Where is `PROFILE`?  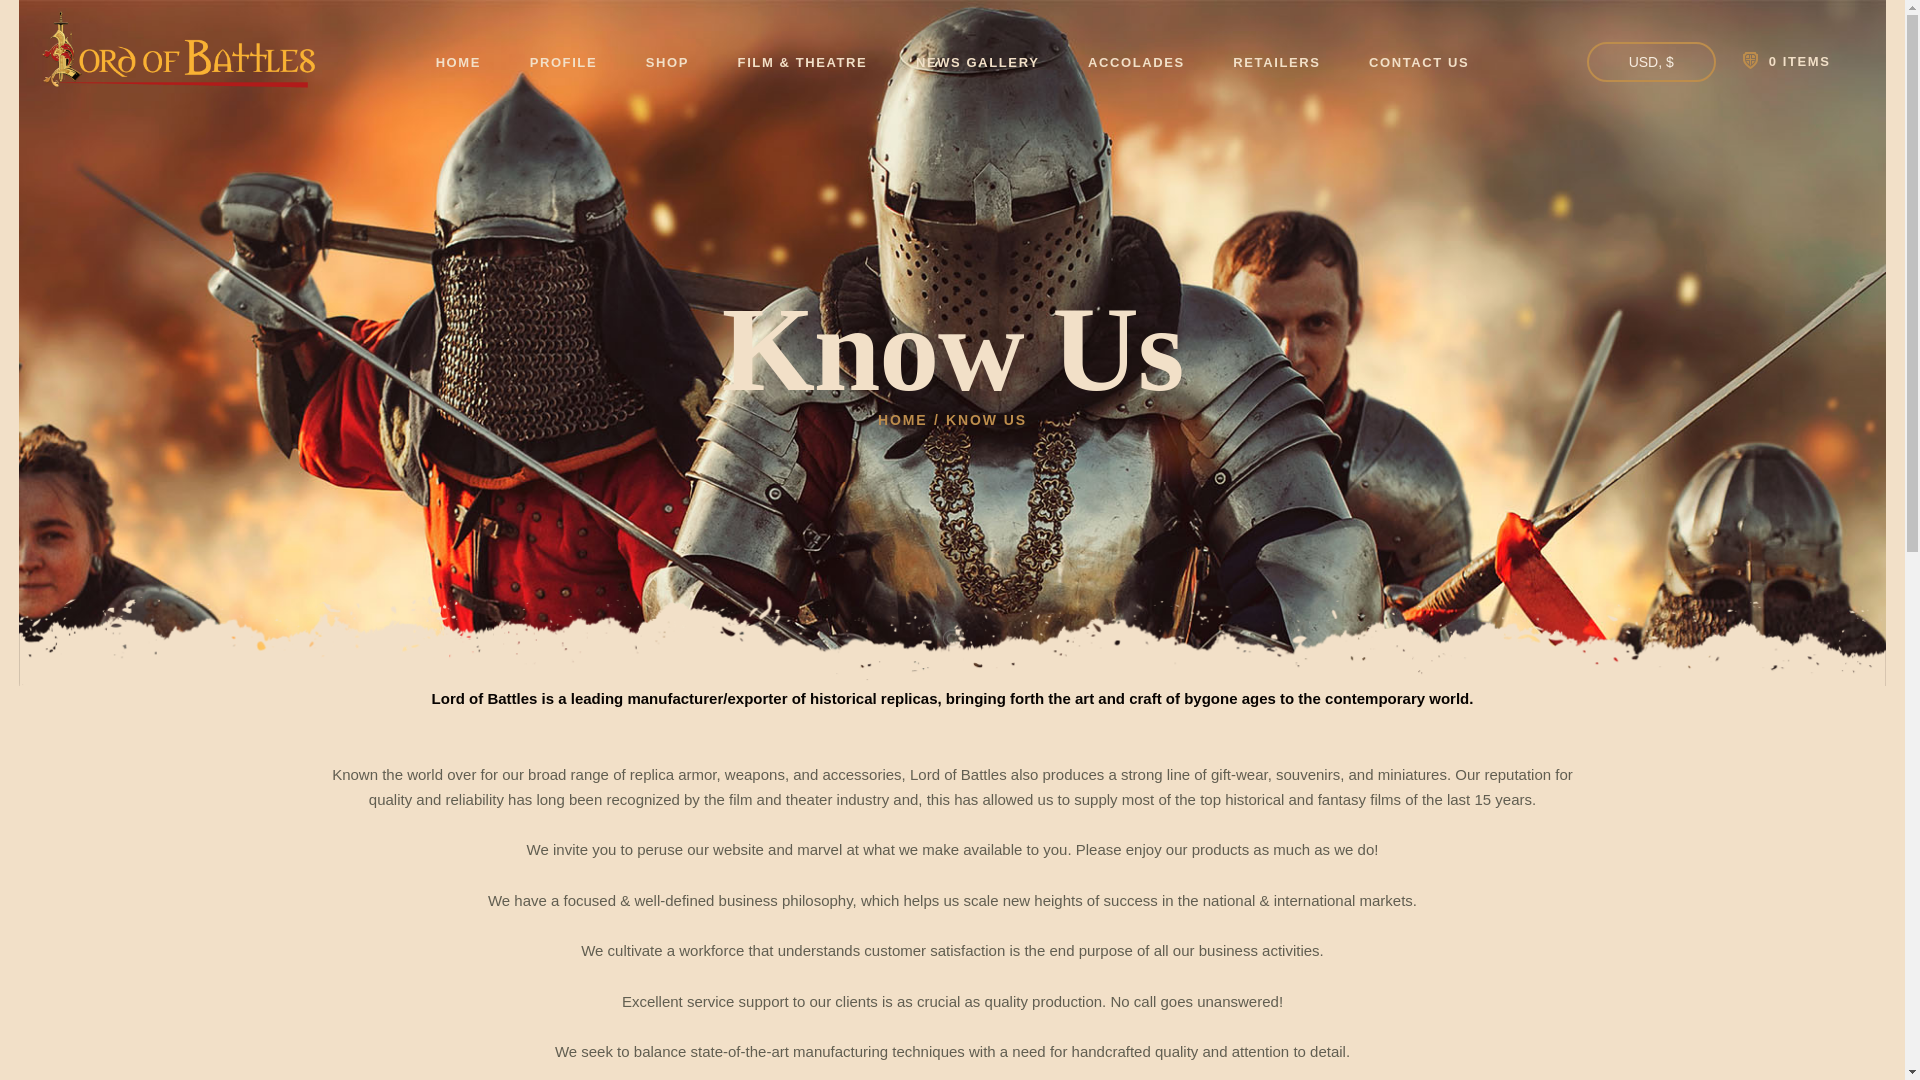
PROFILE is located at coordinates (562, 62).